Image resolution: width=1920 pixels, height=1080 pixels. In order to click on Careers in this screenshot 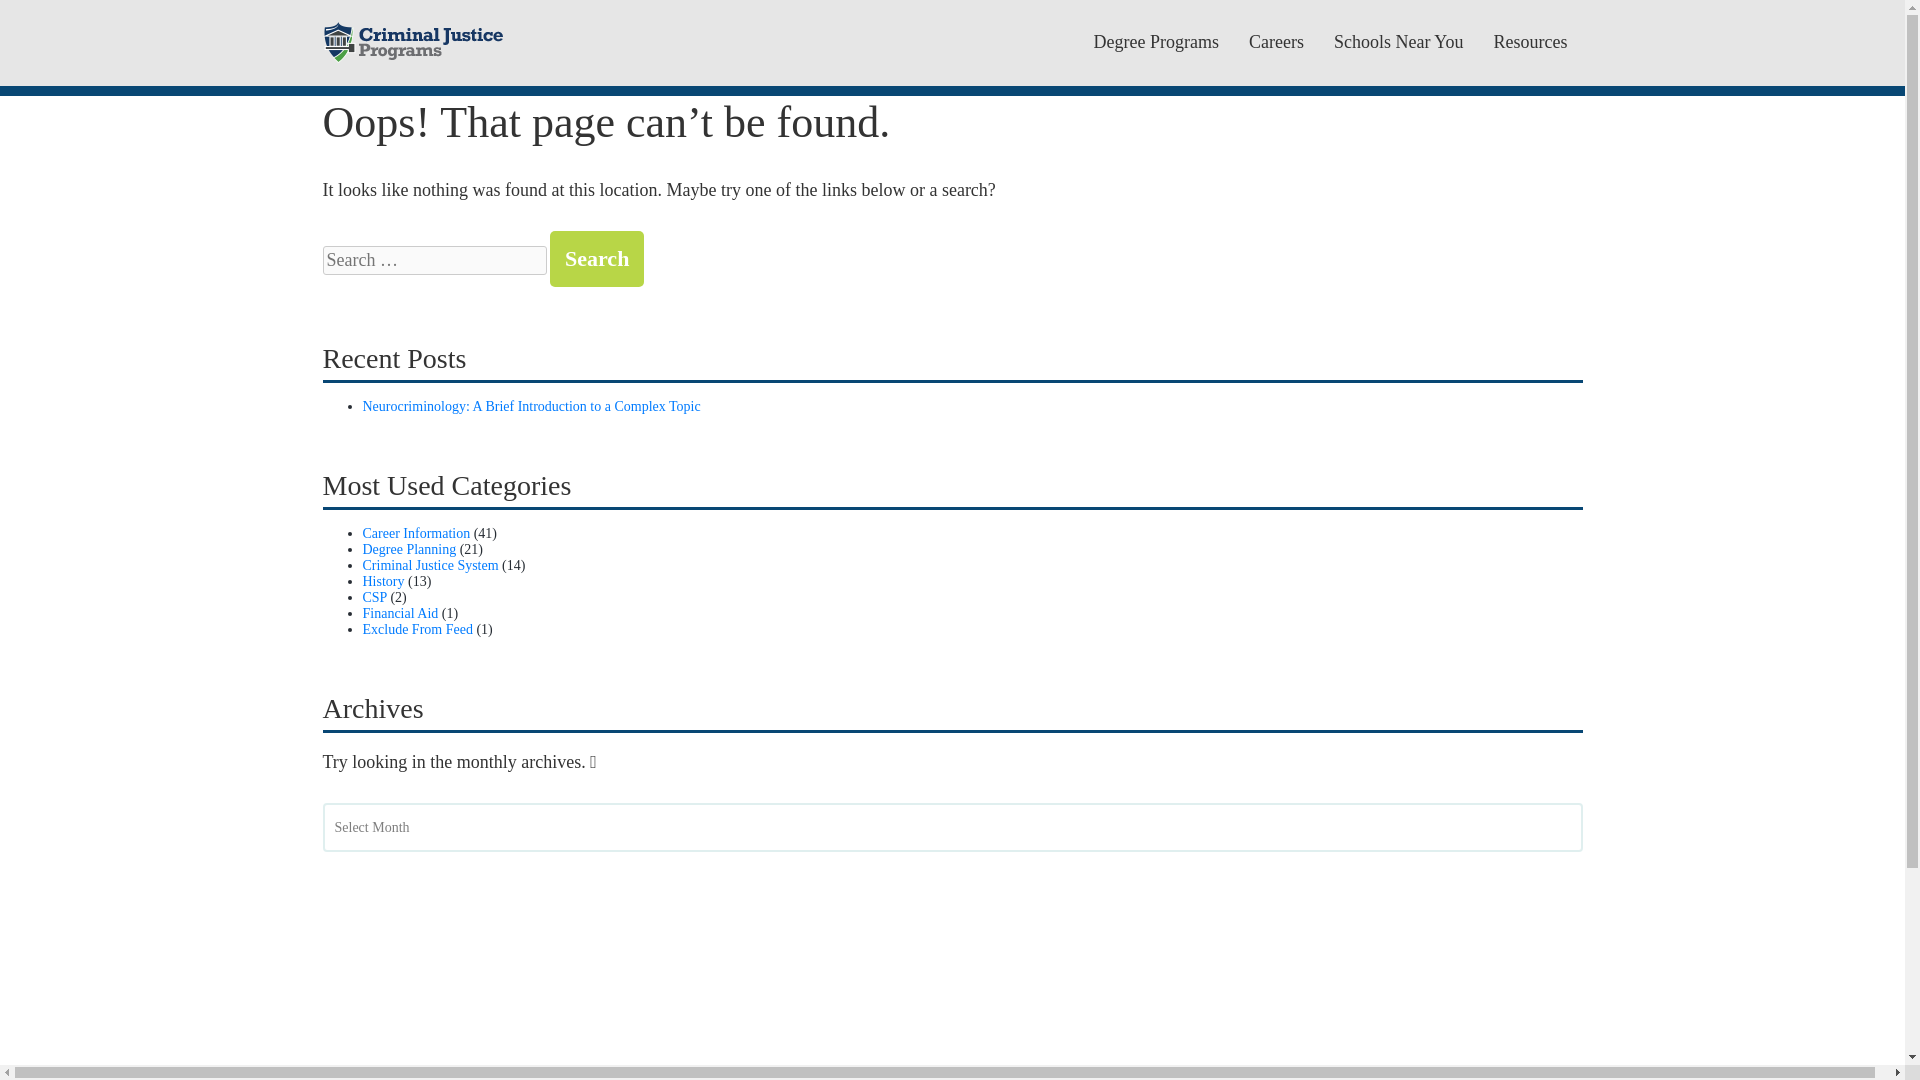, I will do `click(1276, 42)`.